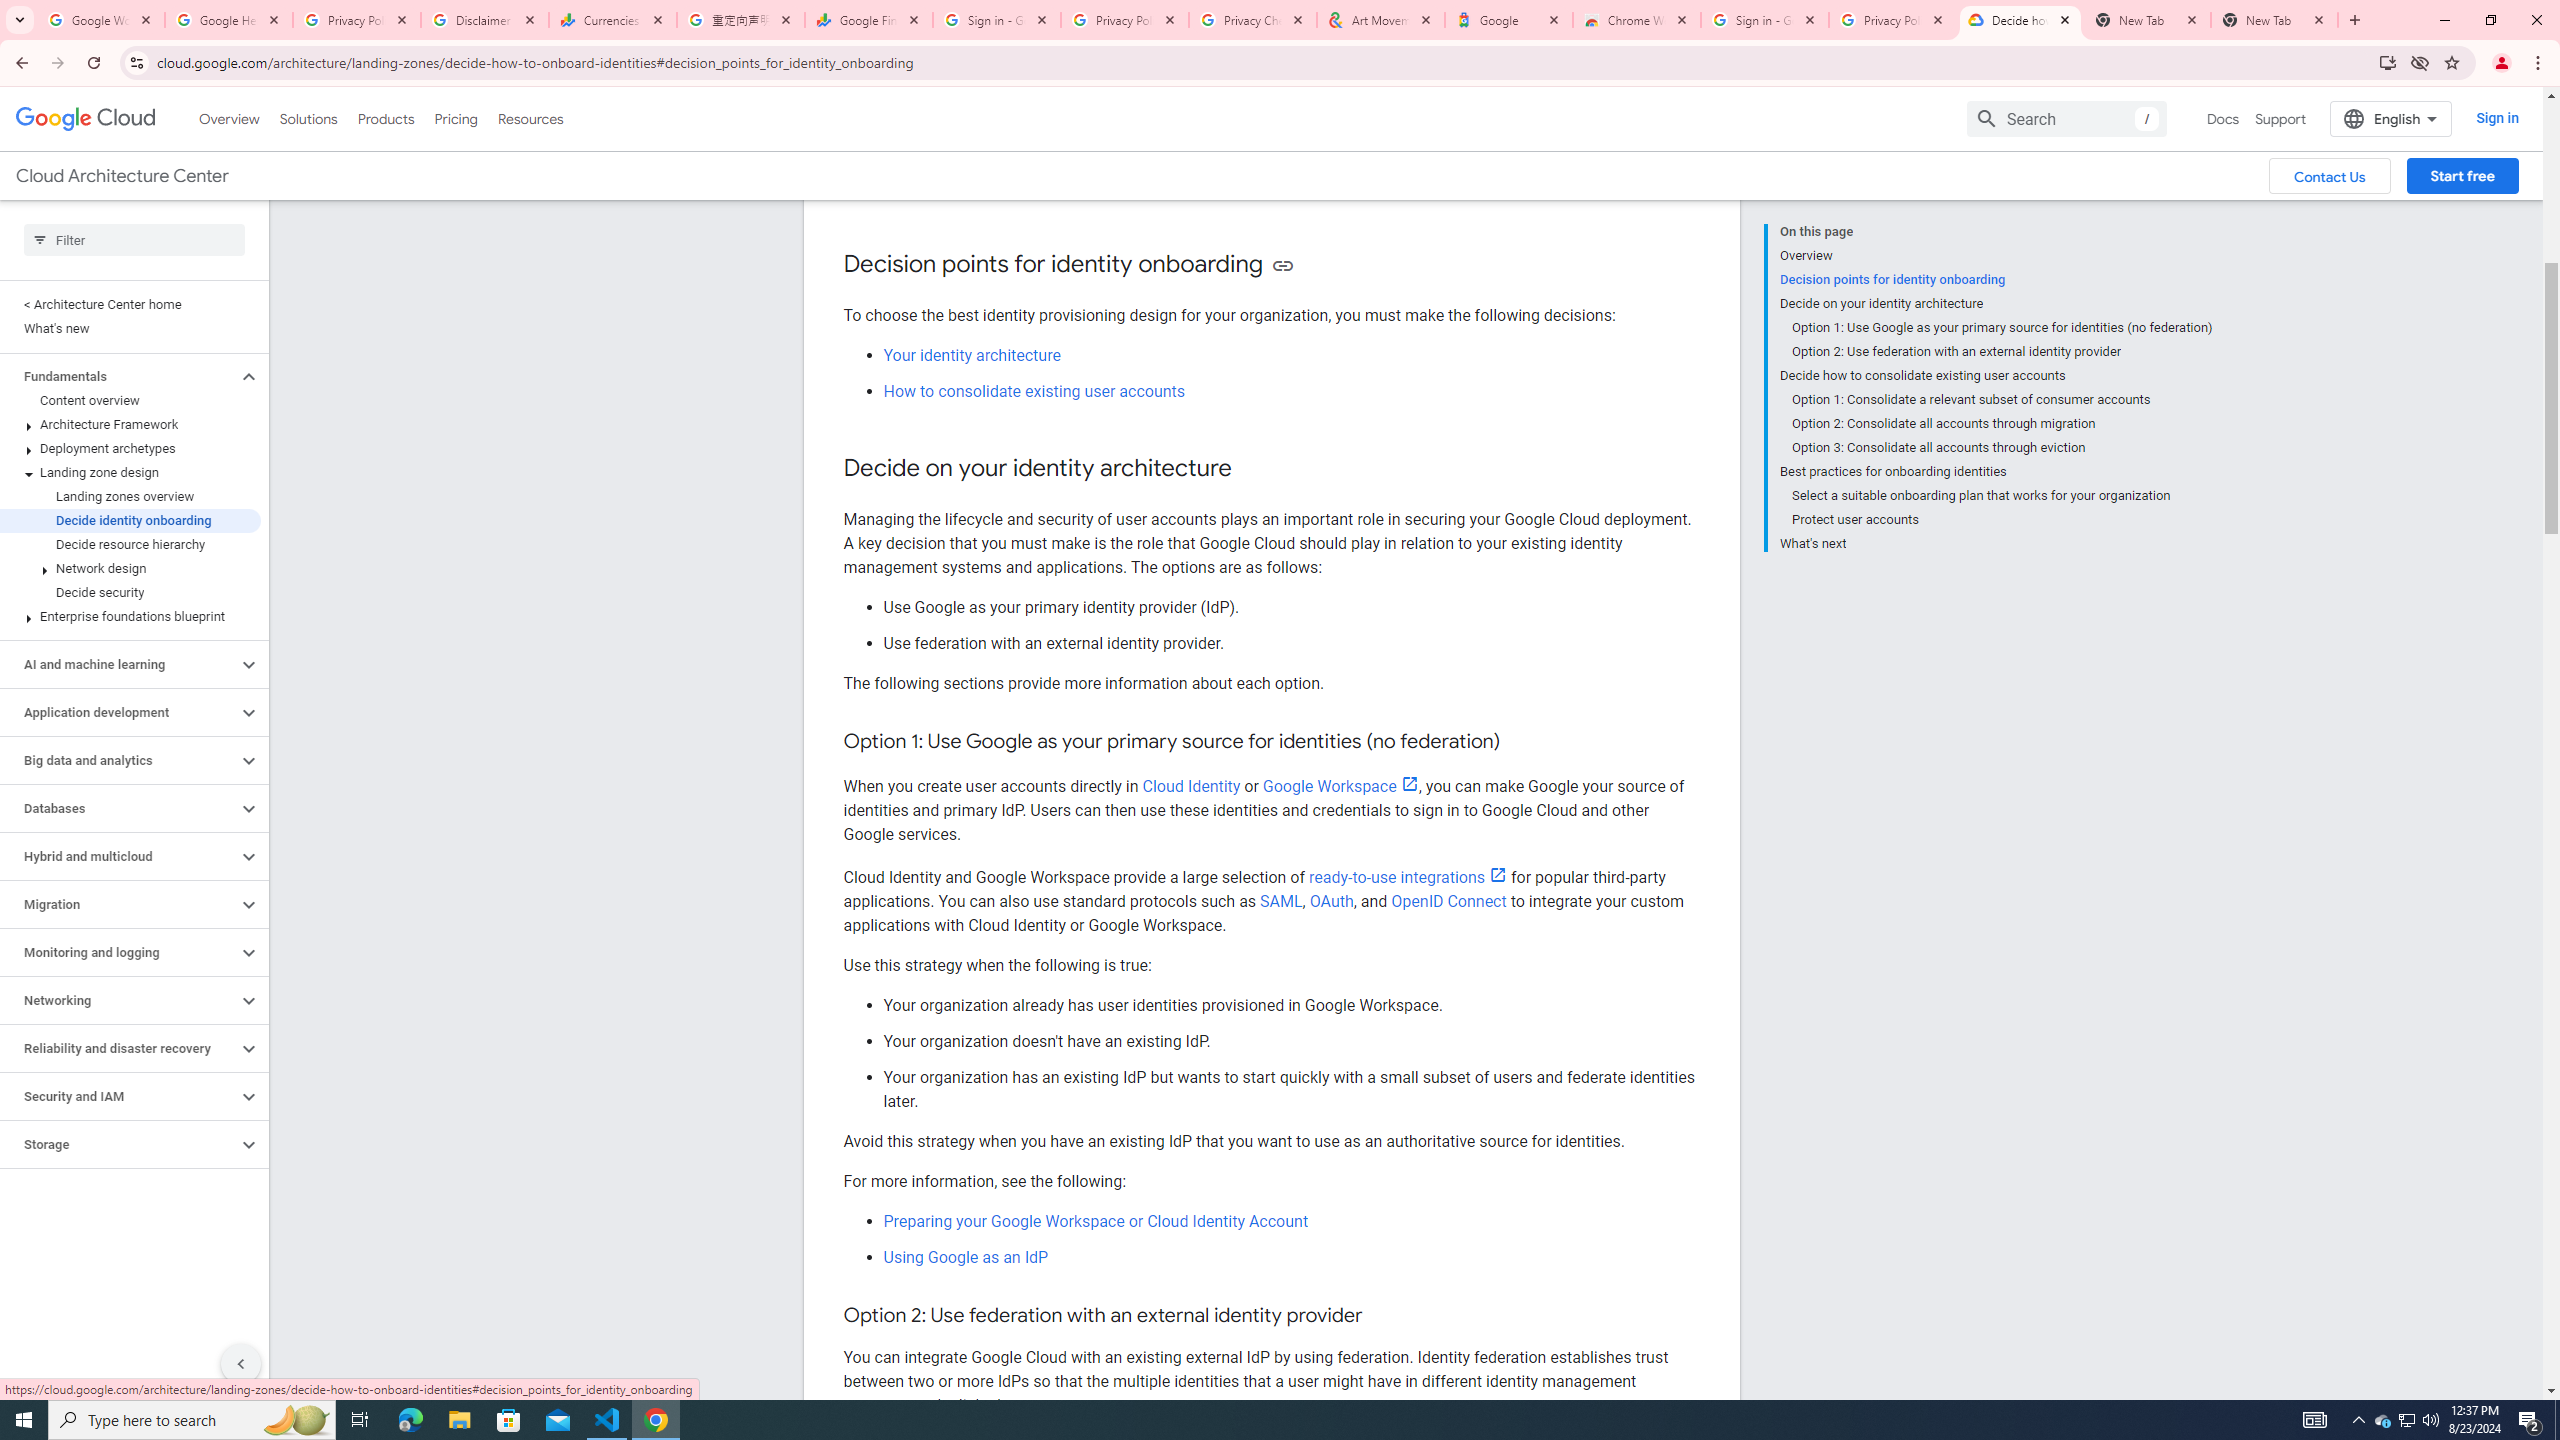  I want to click on Databases, so click(119, 808).